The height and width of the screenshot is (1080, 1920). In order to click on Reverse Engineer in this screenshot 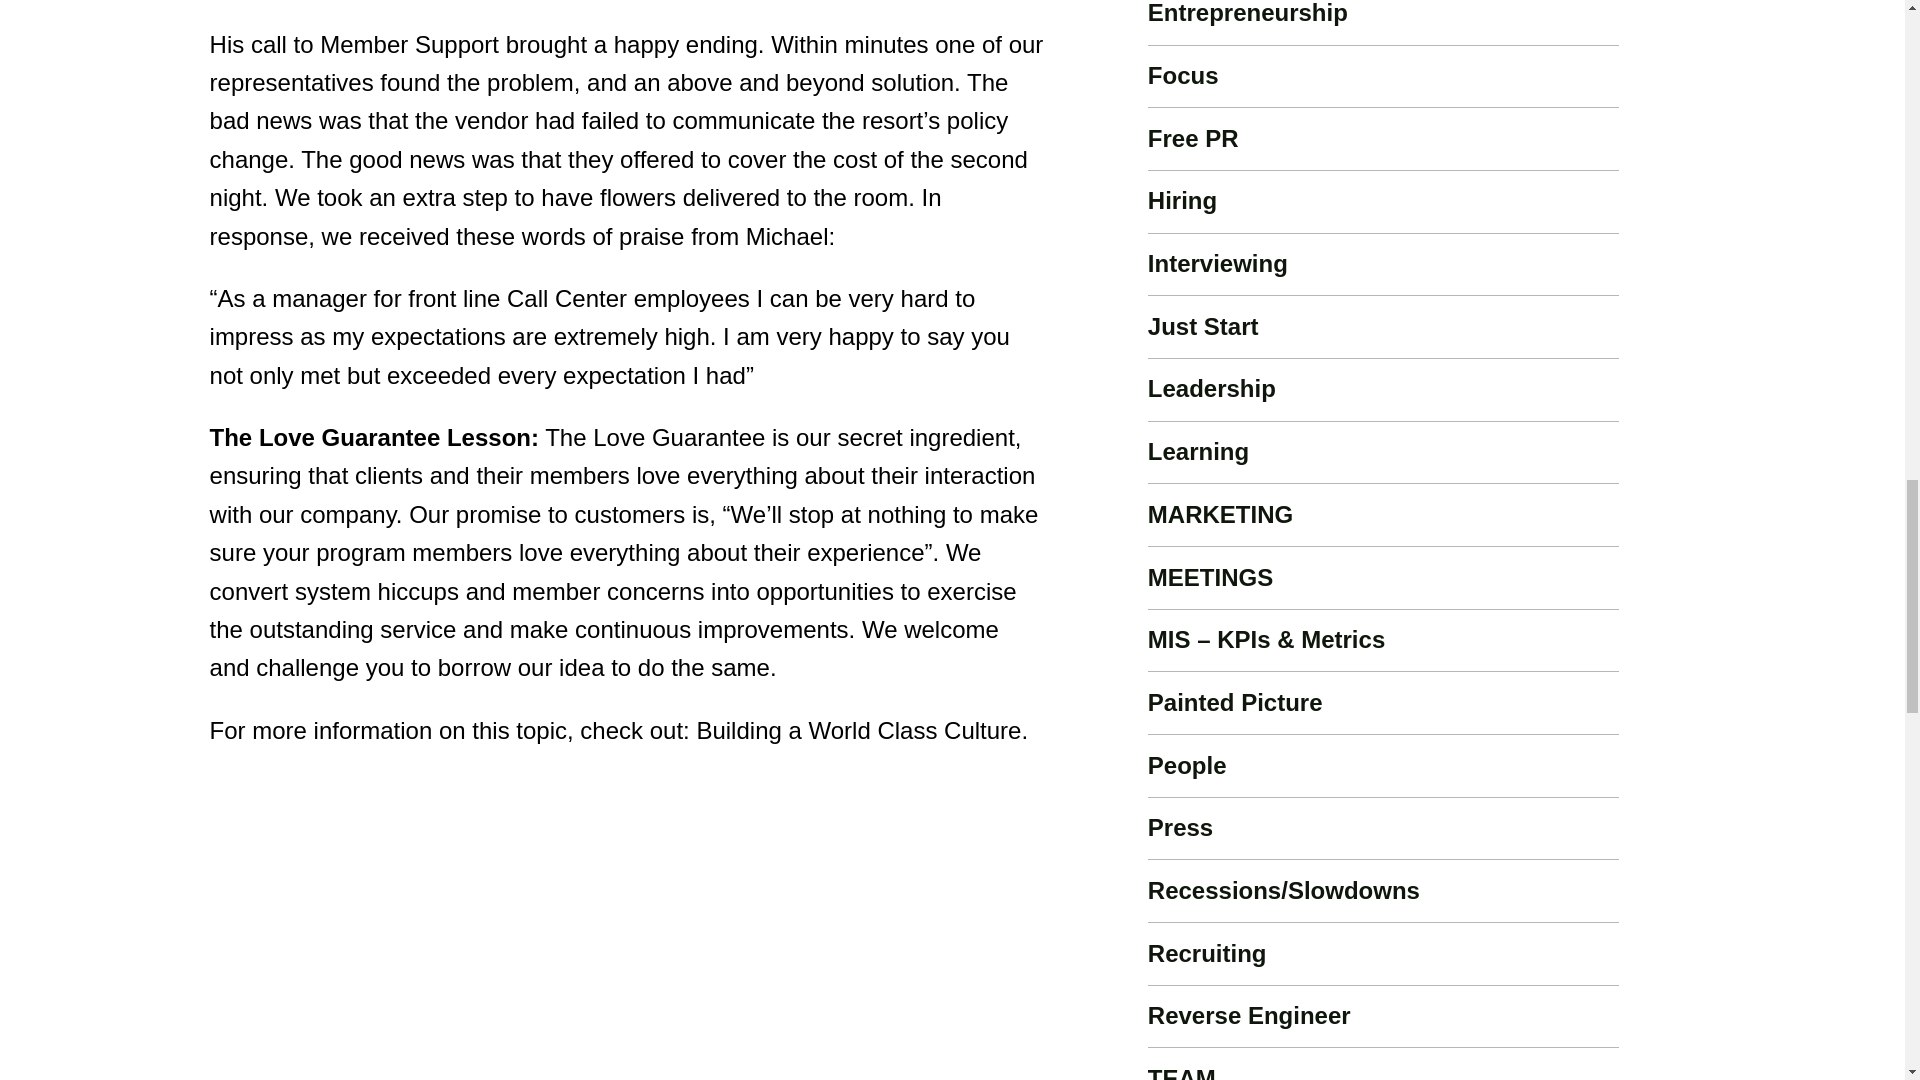, I will do `click(1250, 1016)`.